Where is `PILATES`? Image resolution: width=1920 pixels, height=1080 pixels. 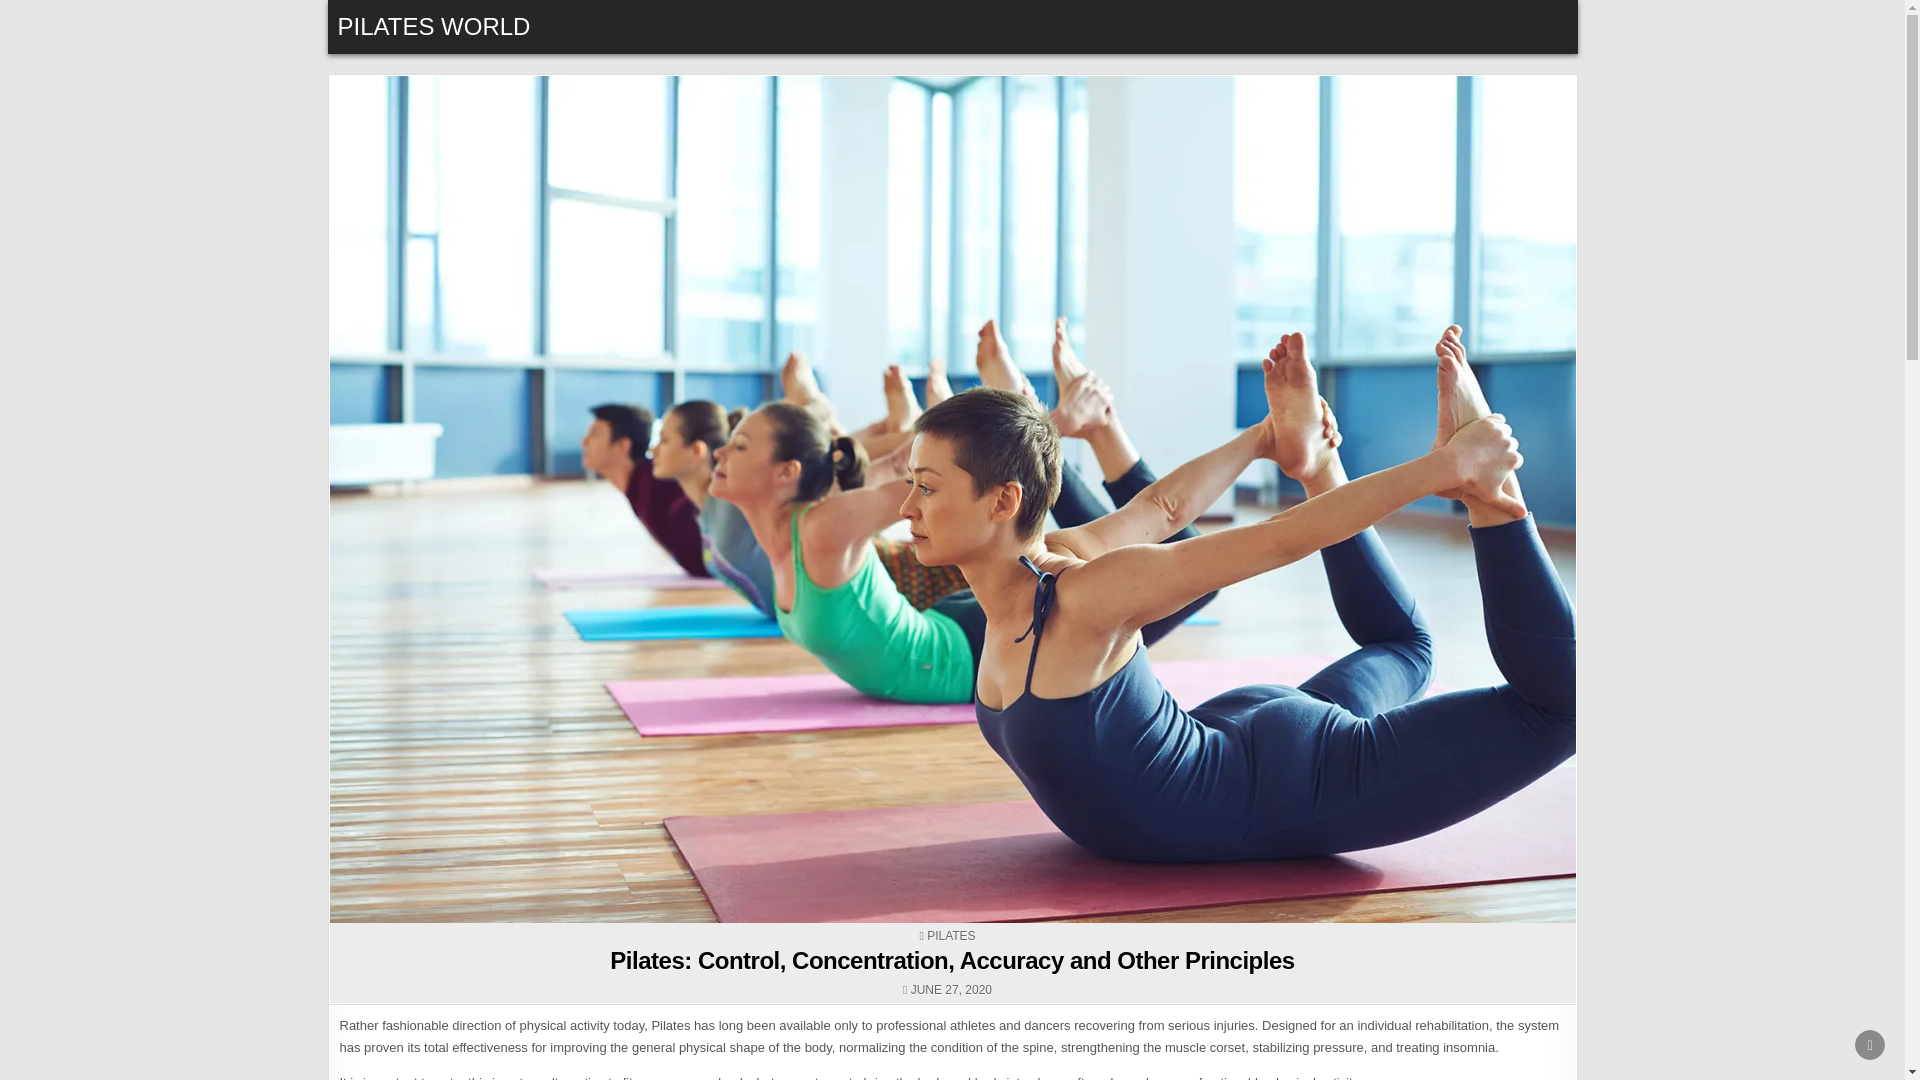 PILATES is located at coordinates (951, 935).